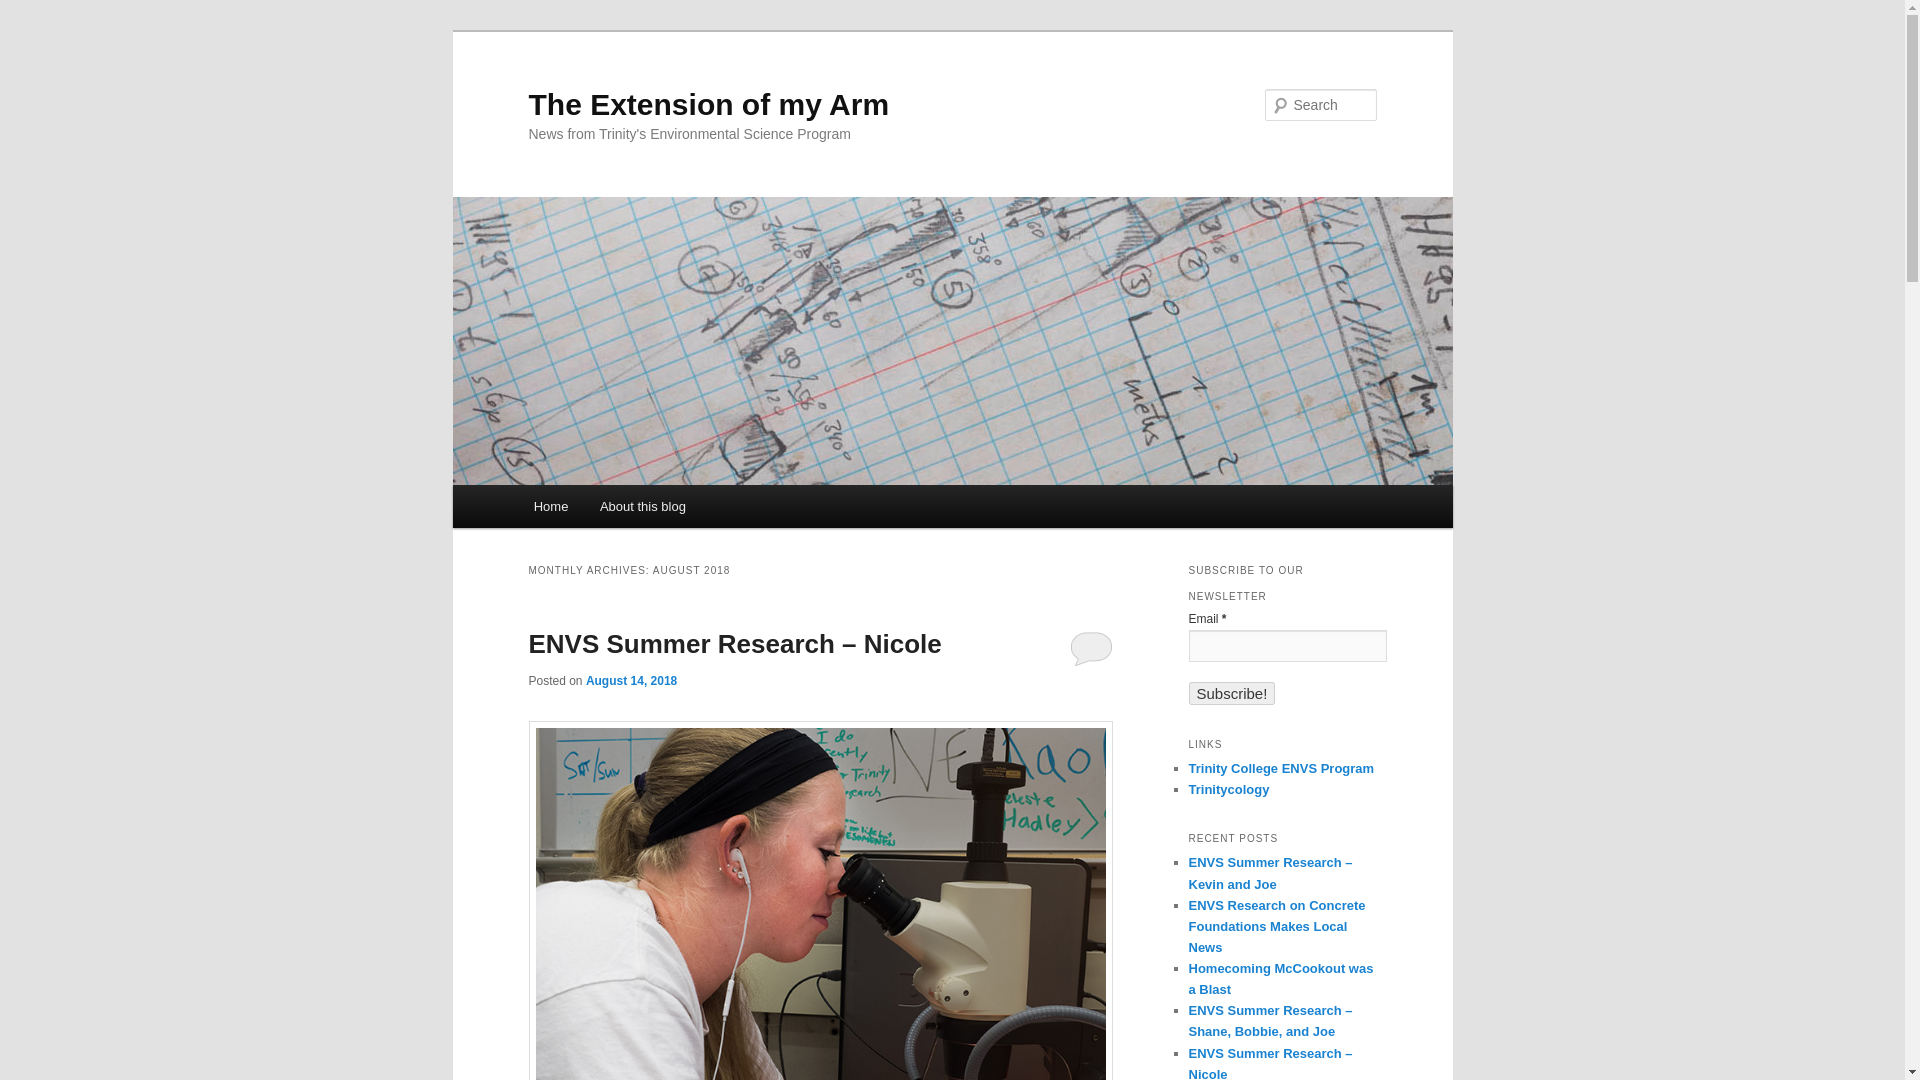 Image resolution: width=1920 pixels, height=1080 pixels. What do you see at coordinates (1280, 978) in the screenshot?
I see `Homecoming McCookout was a Blast` at bounding box center [1280, 978].